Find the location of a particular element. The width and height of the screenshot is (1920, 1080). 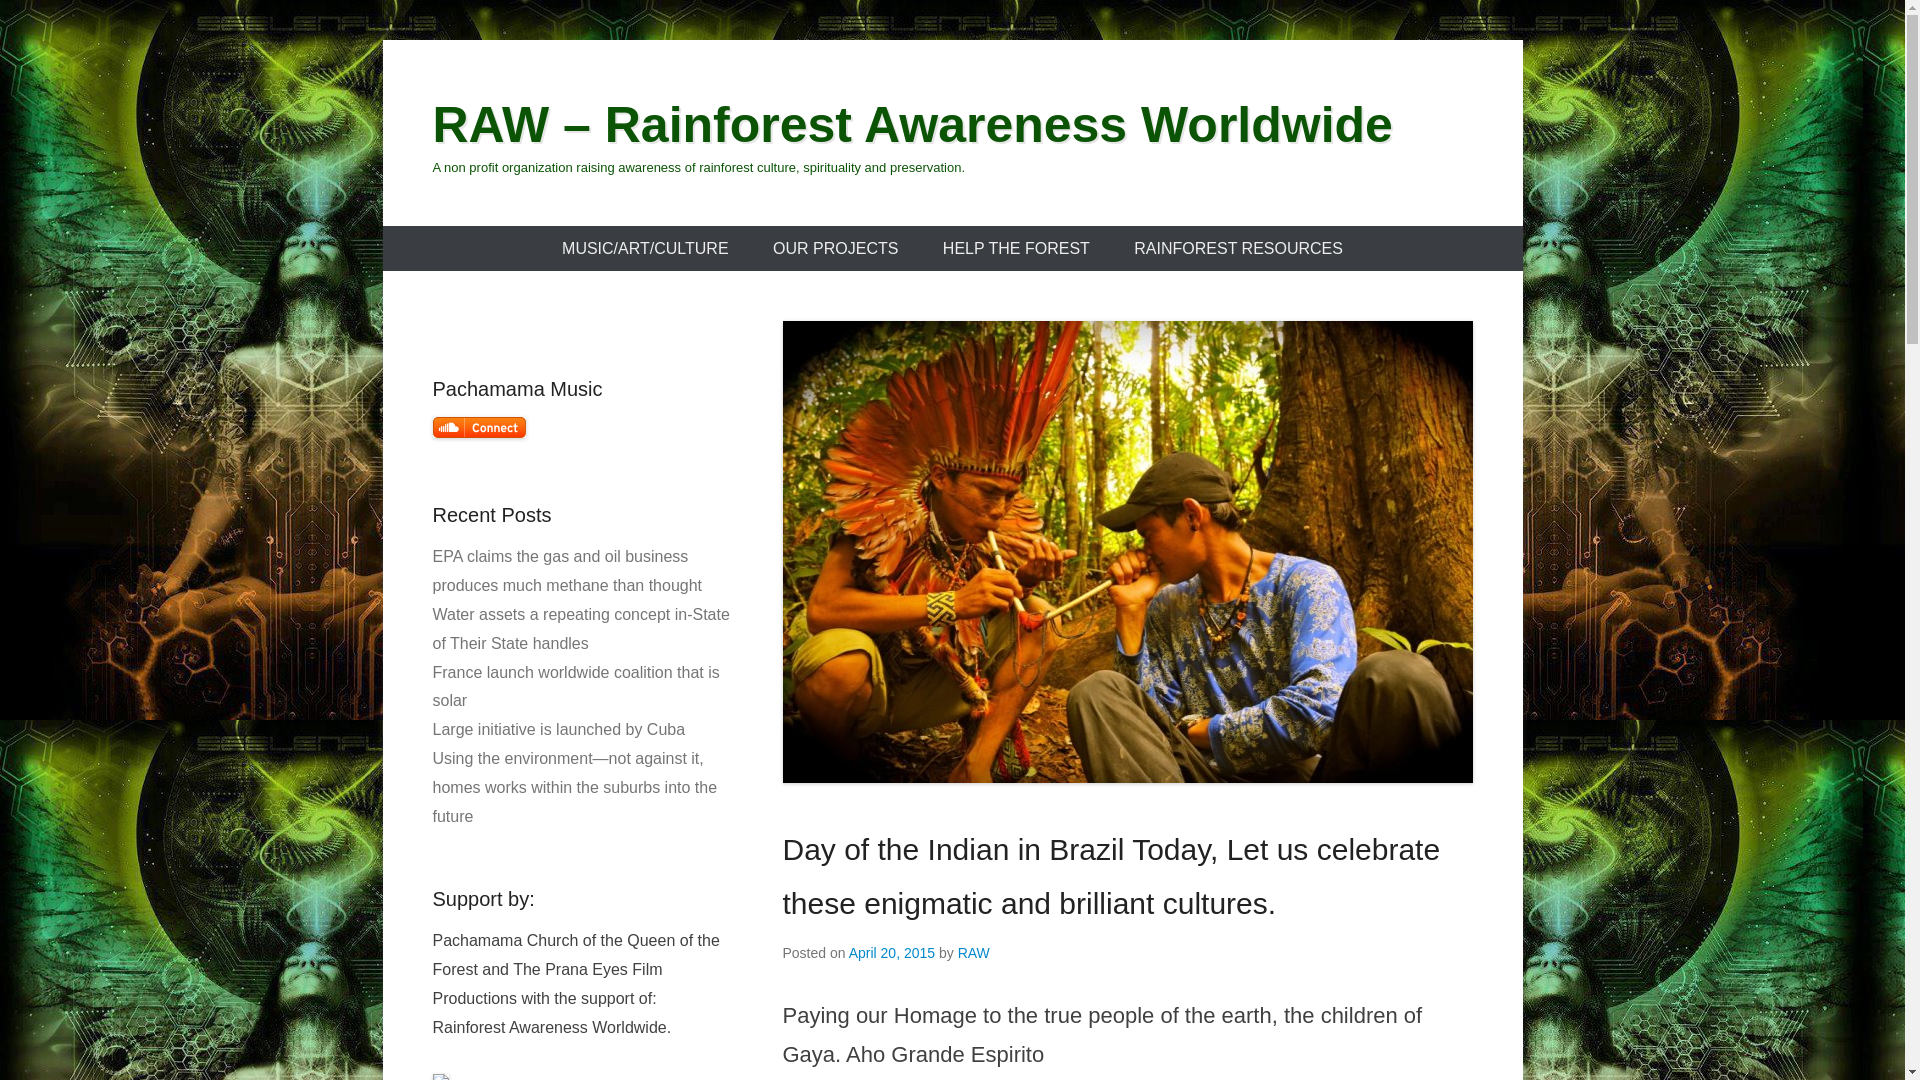

France launch worldwide coalition that is solar is located at coordinates (575, 686).